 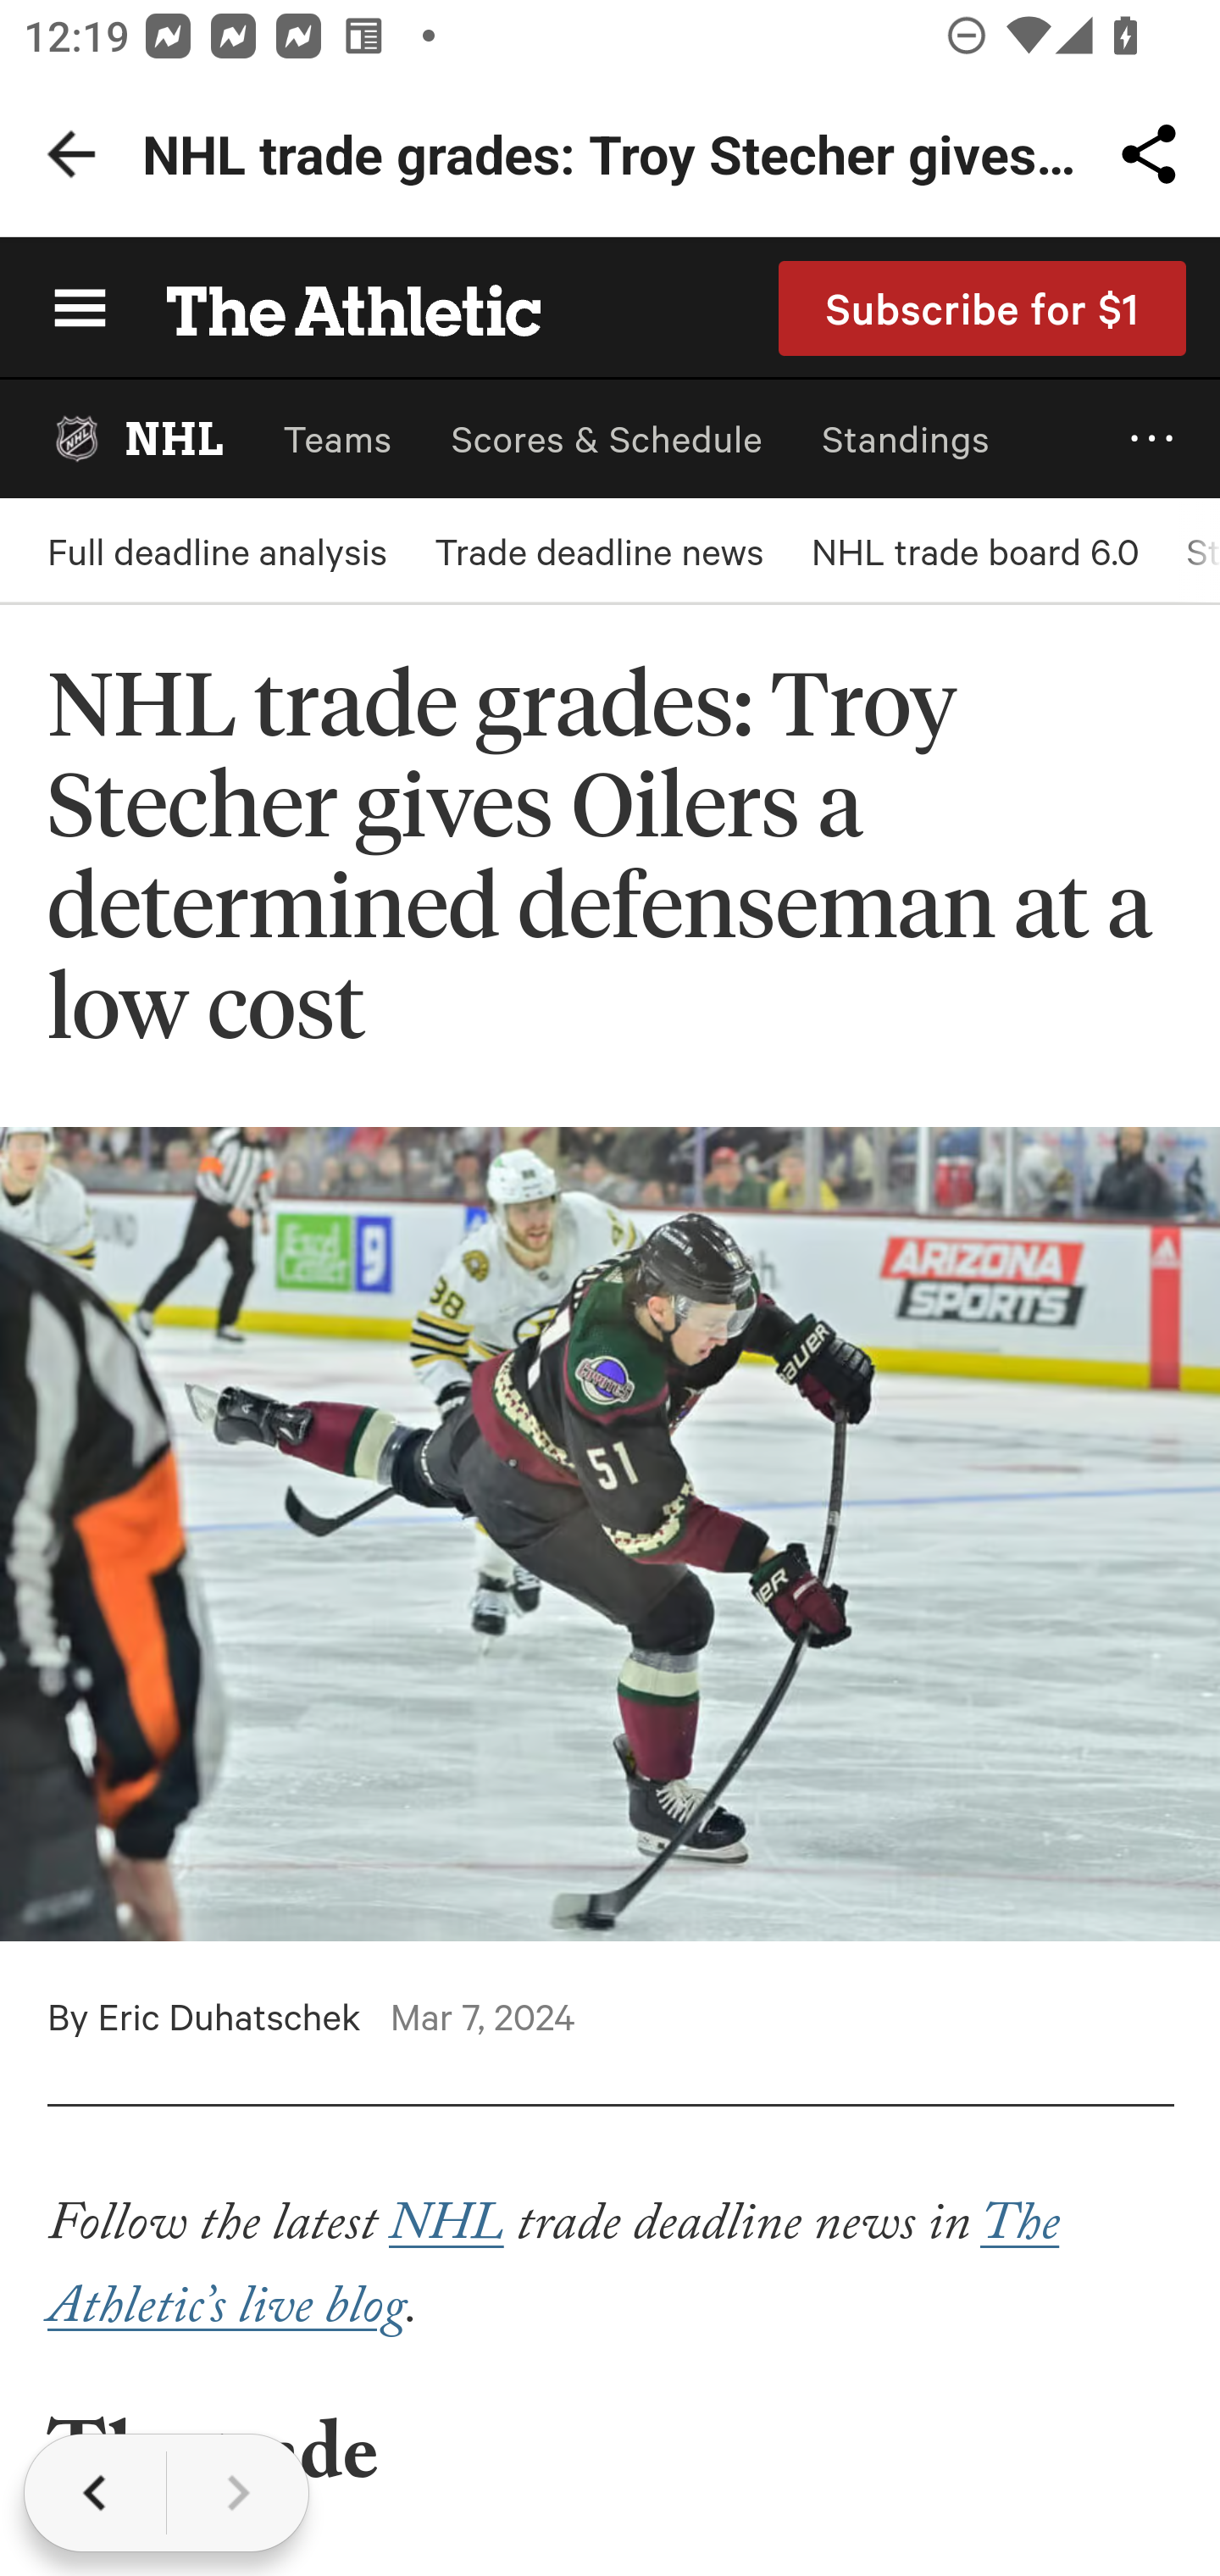 I want to click on Teams, so click(x=337, y=439).